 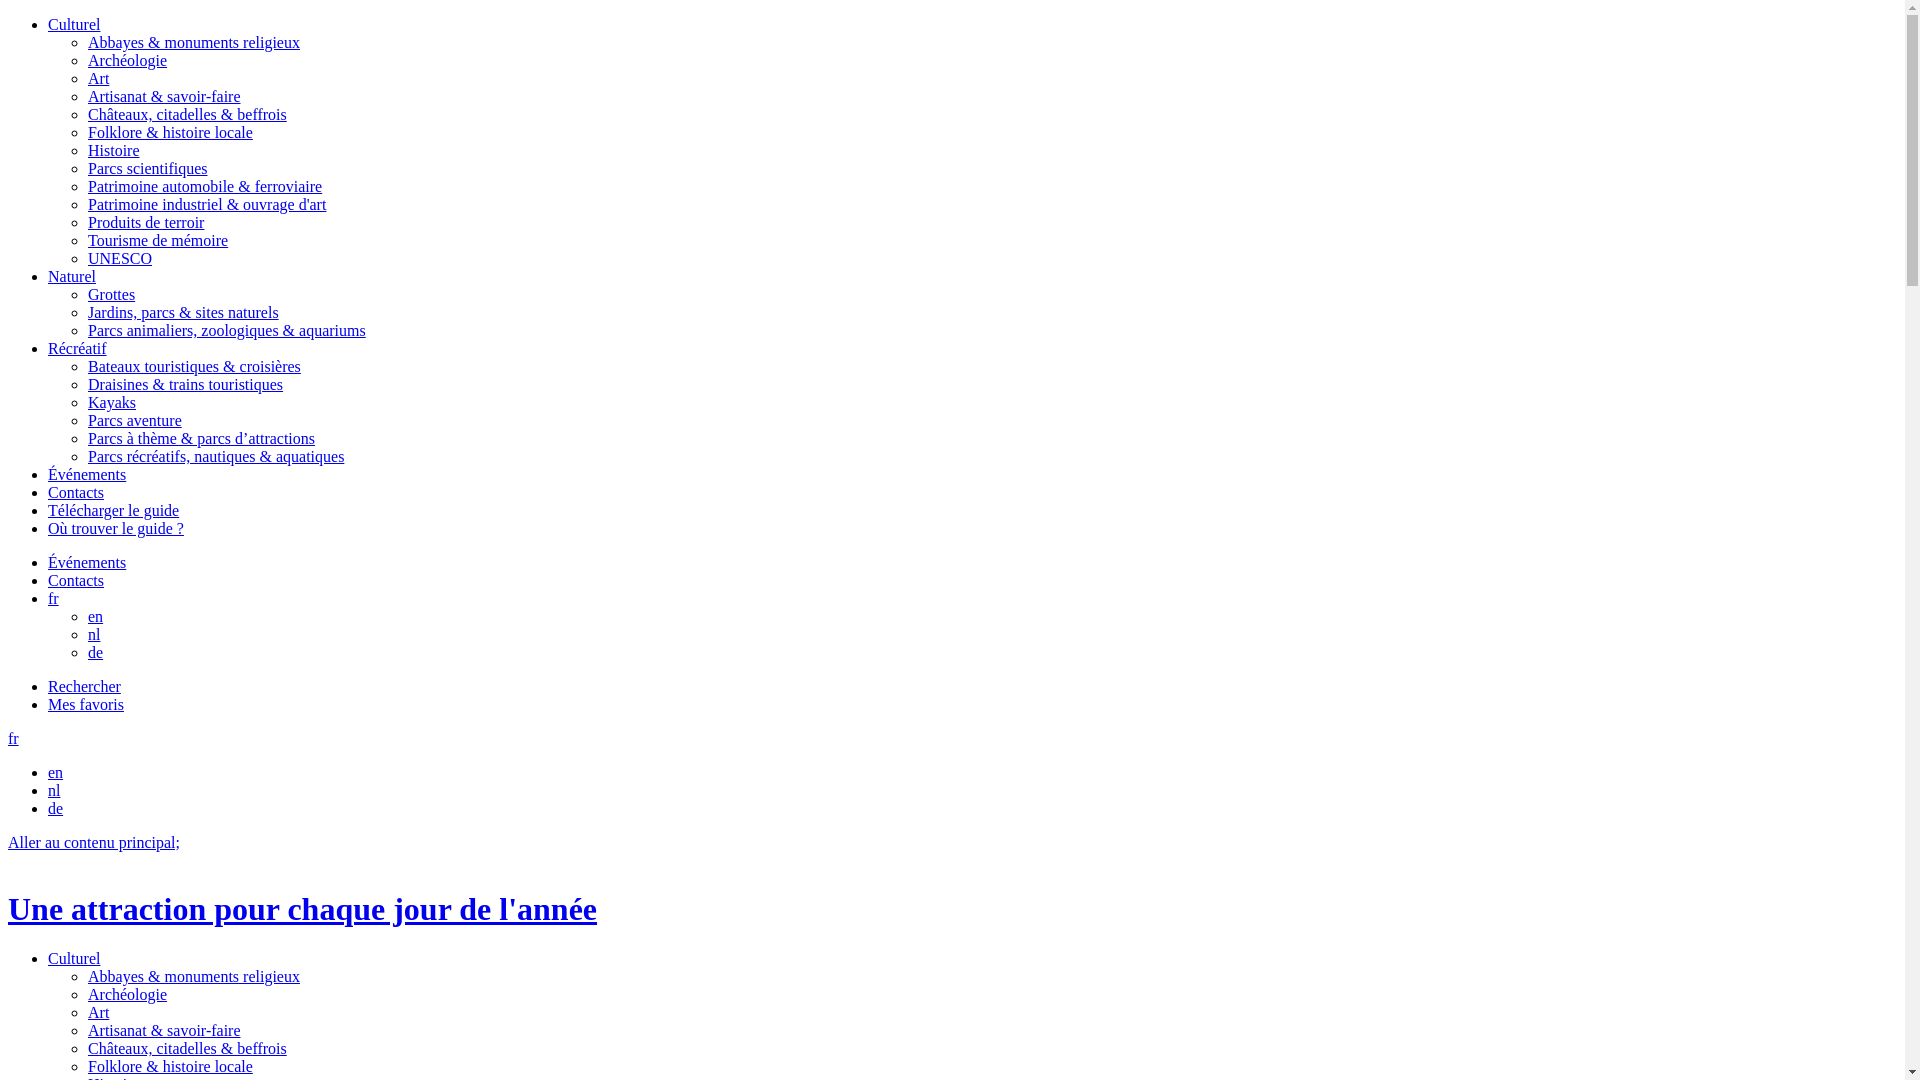 What do you see at coordinates (56, 808) in the screenshot?
I see `de` at bounding box center [56, 808].